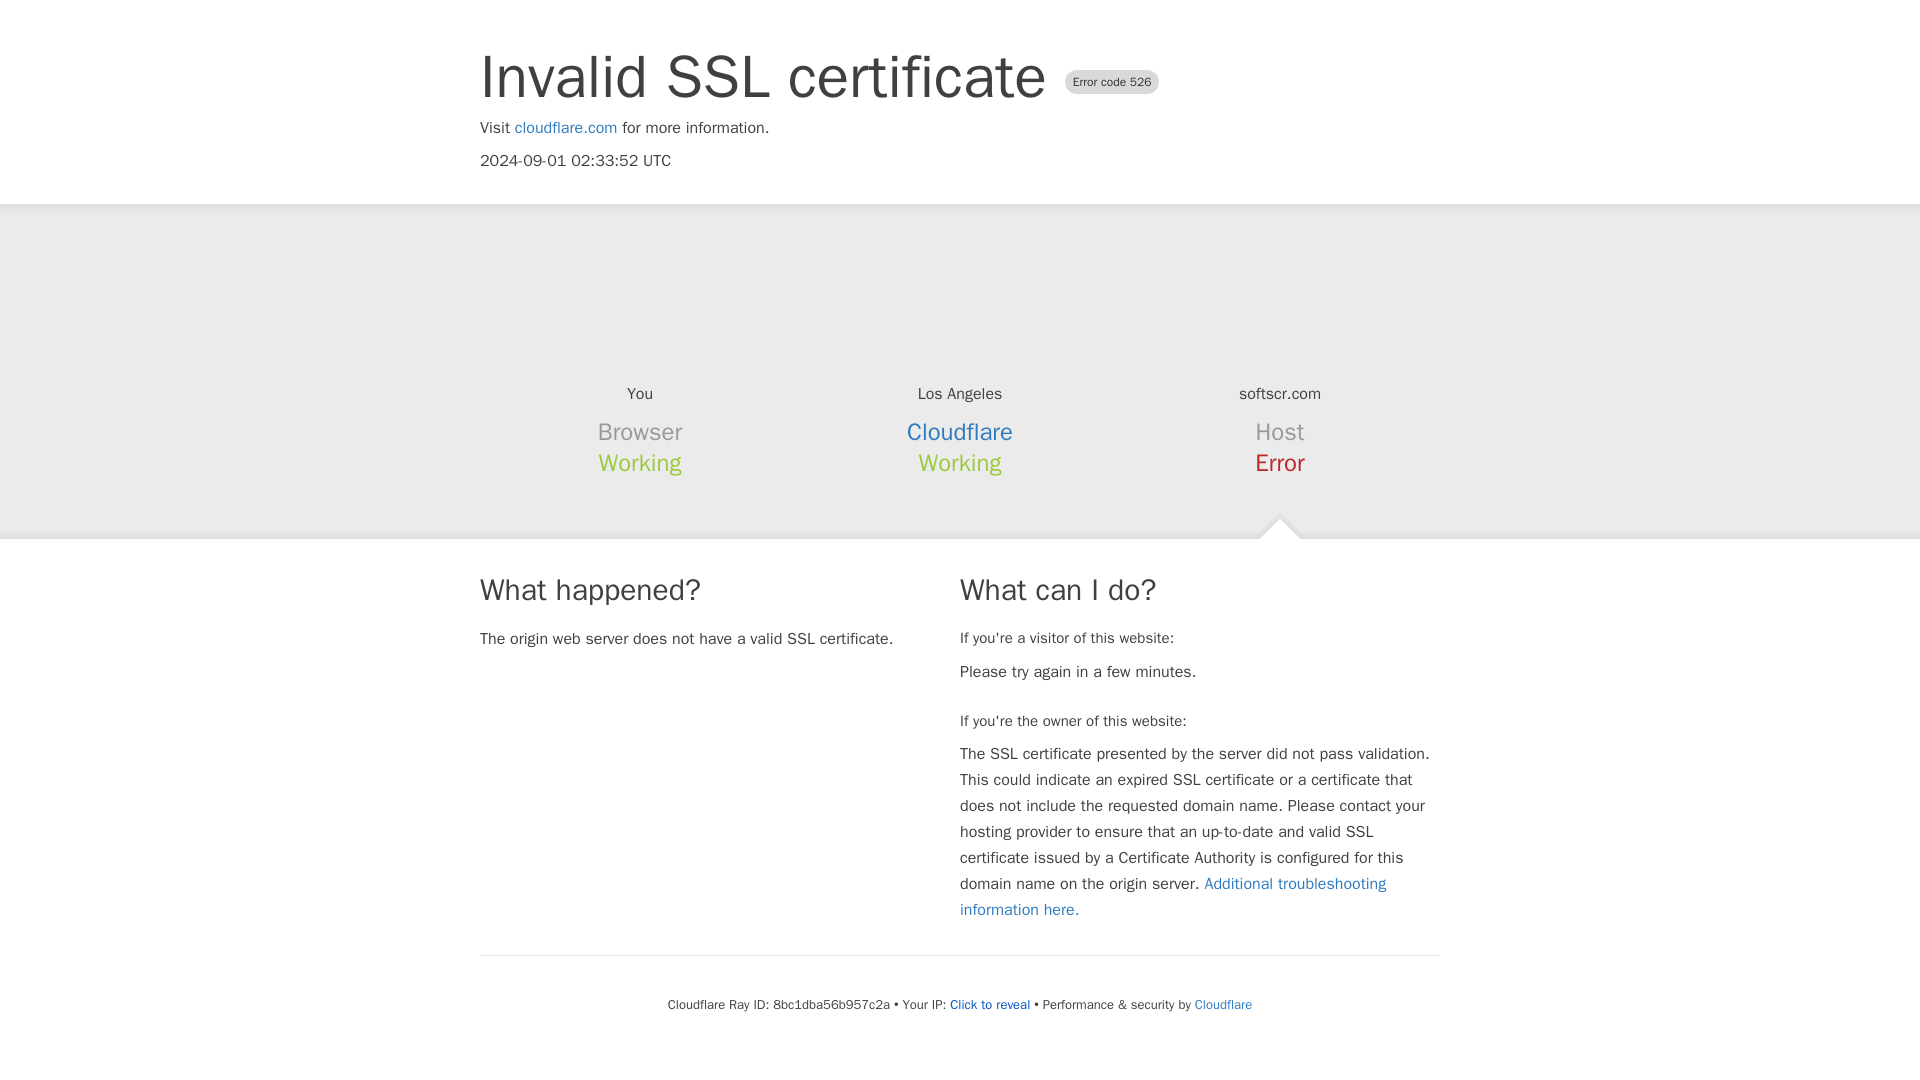 The width and height of the screenshot is (1920, 1080). Describe the element at coordinates (1222, 1004) in the screenshot. I see `Cloudflare` at that location.